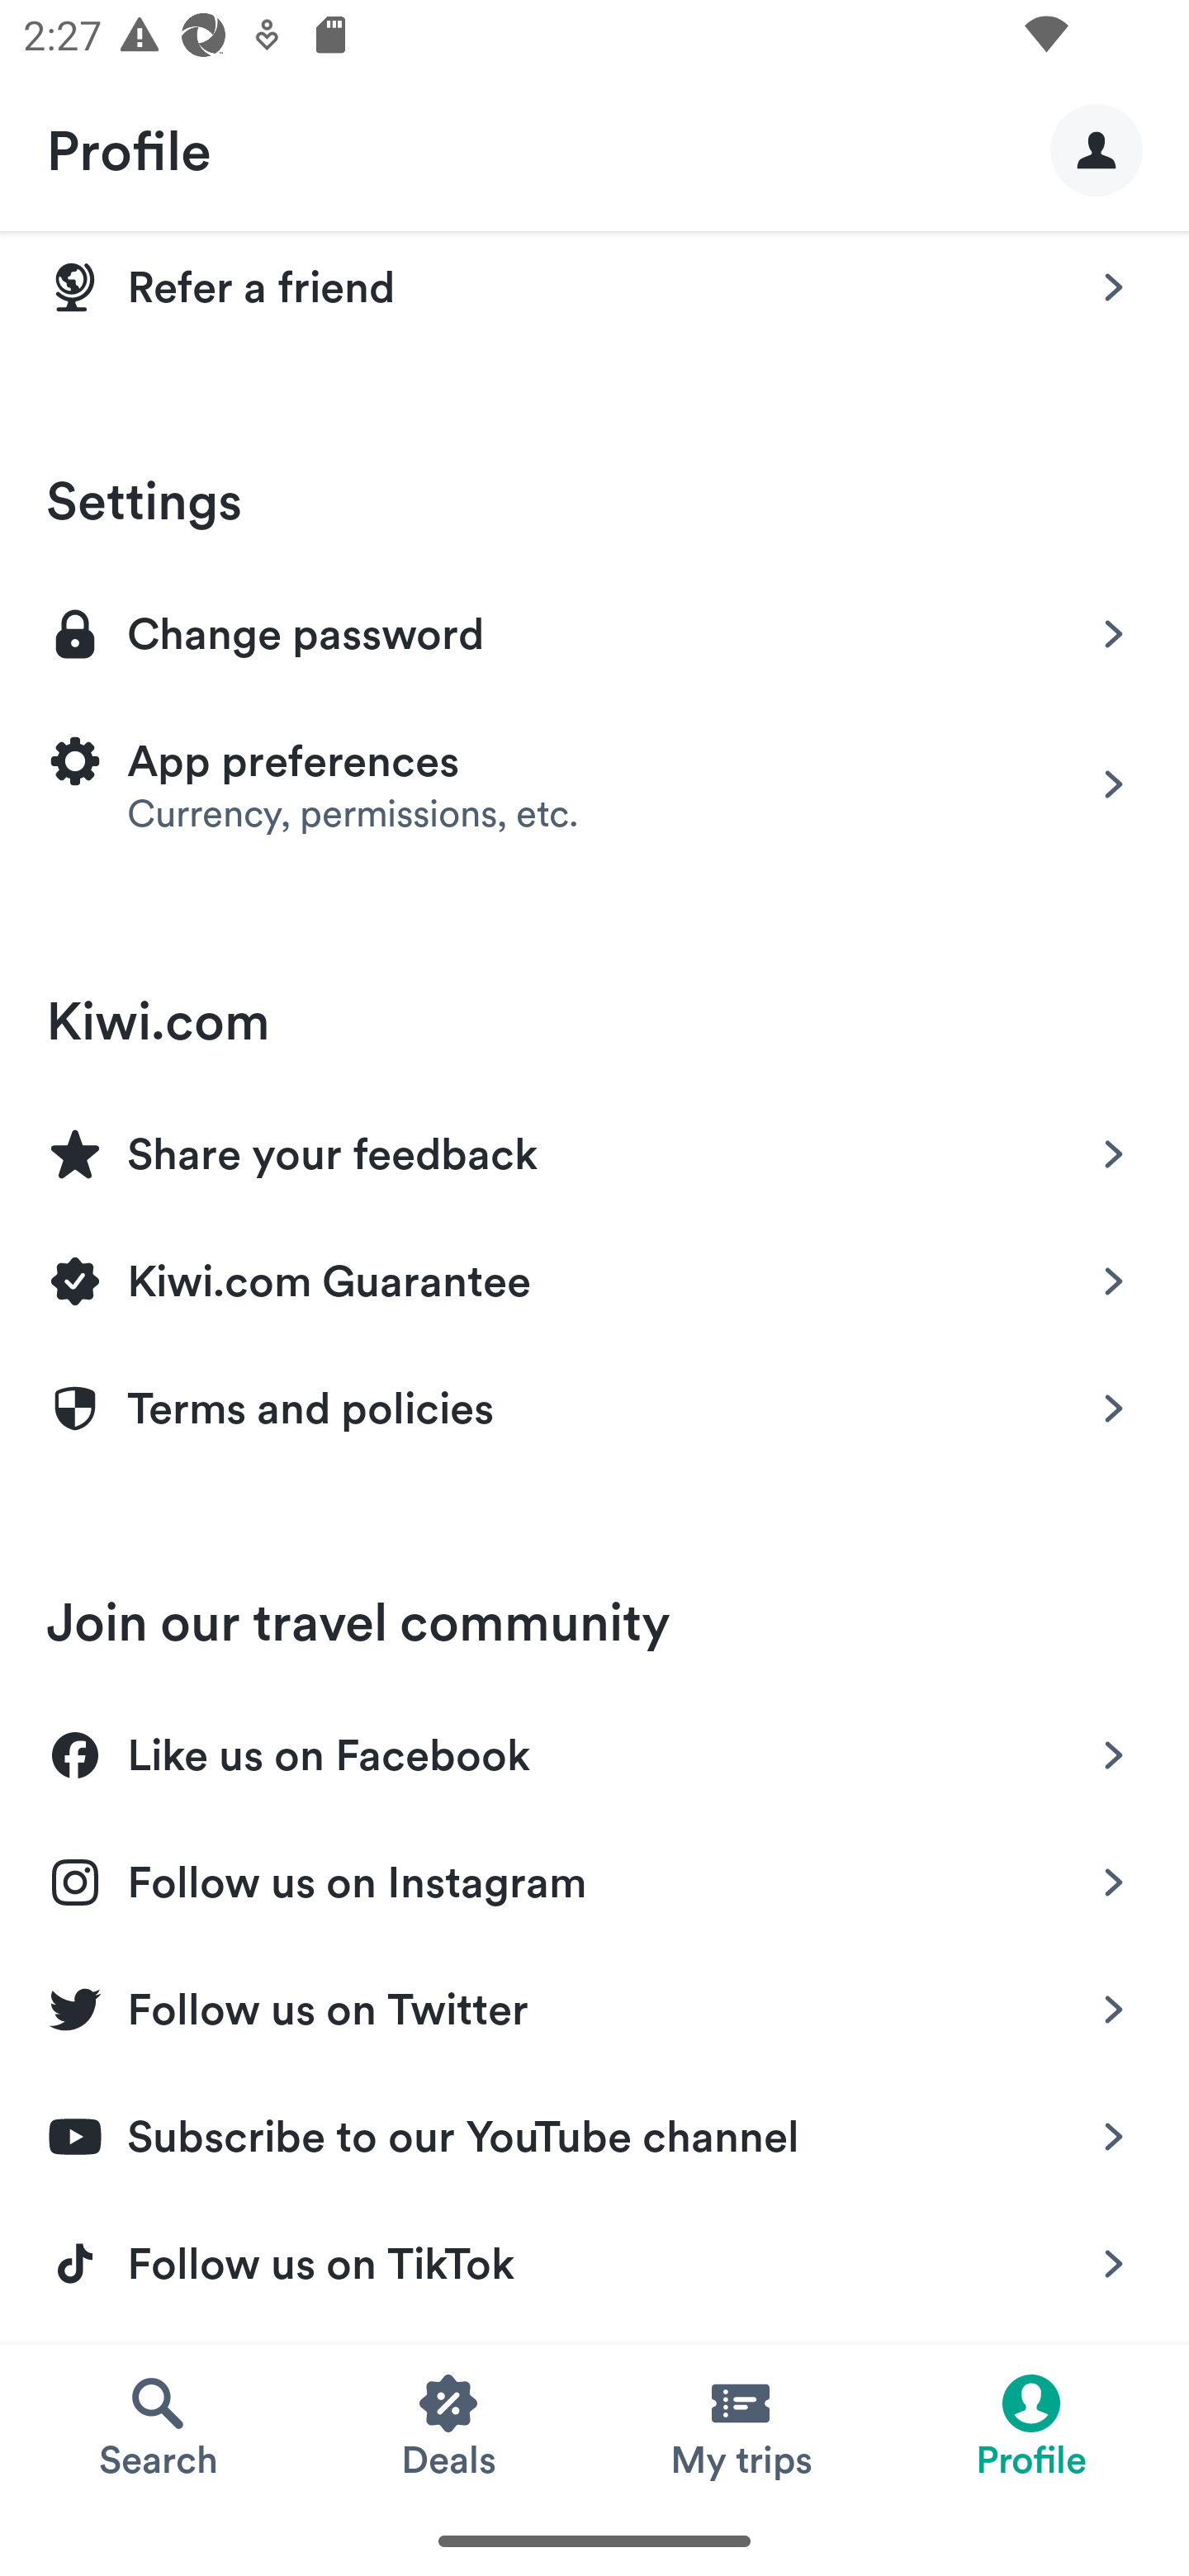 The image size is (1189, 2576). What do you see at coordinates (594, 784) in the screenshot?
I see `App preferences Currency, permissions, etc.` at bounding box center [594, 784].